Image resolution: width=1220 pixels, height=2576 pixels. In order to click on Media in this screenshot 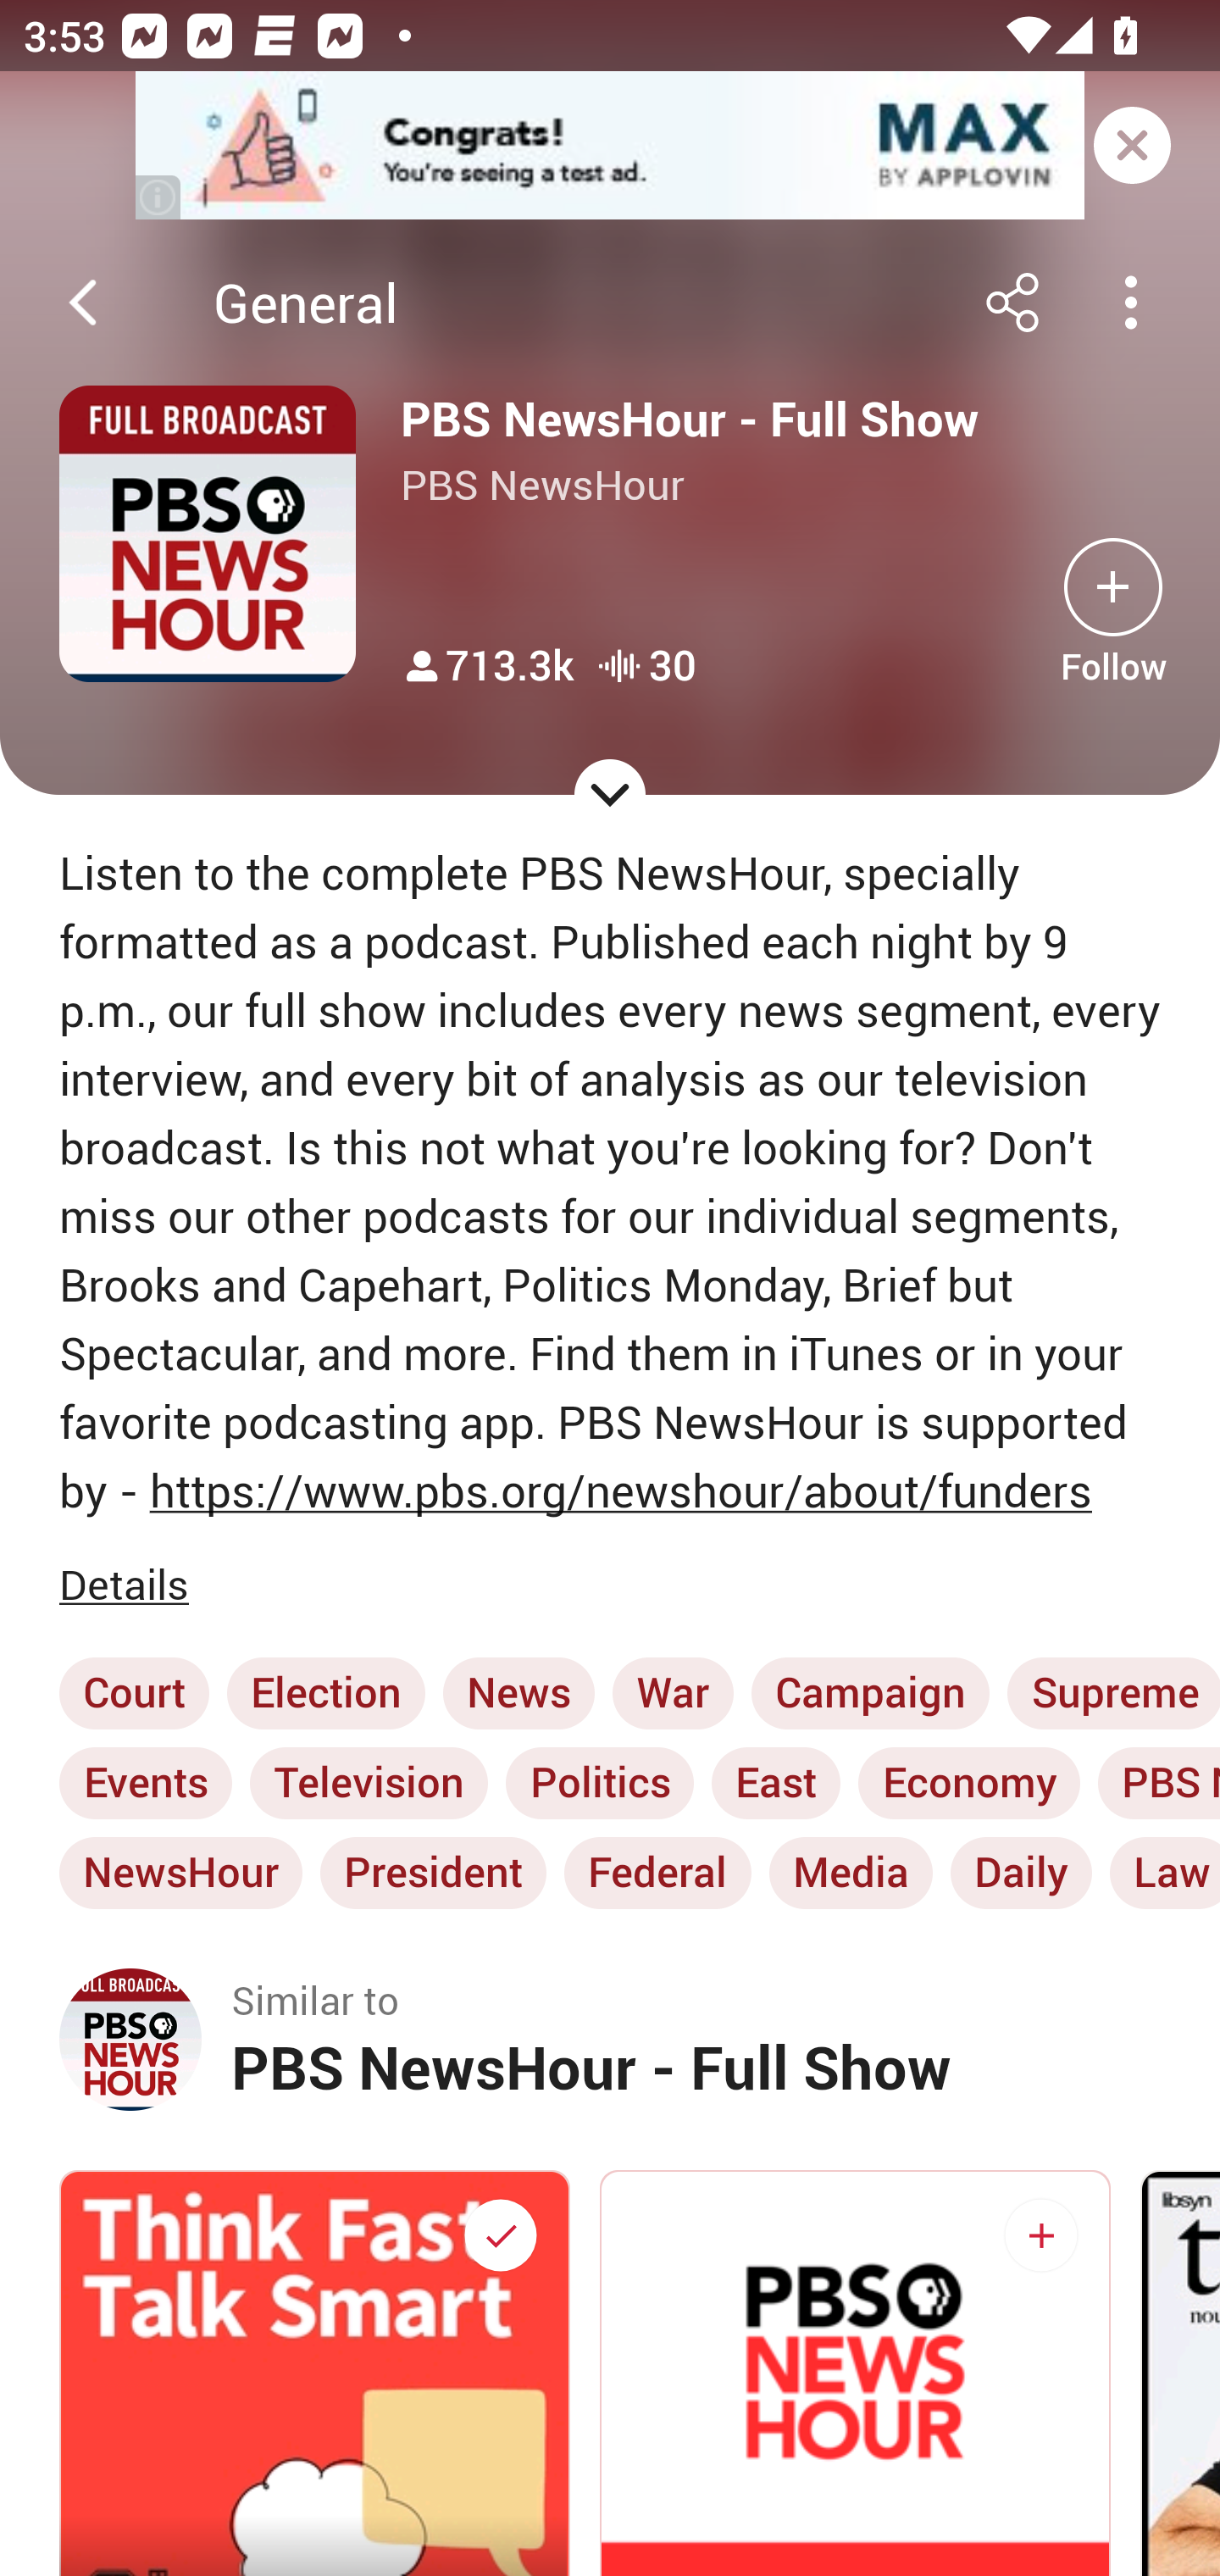, I will do `click(851, 1873)`.